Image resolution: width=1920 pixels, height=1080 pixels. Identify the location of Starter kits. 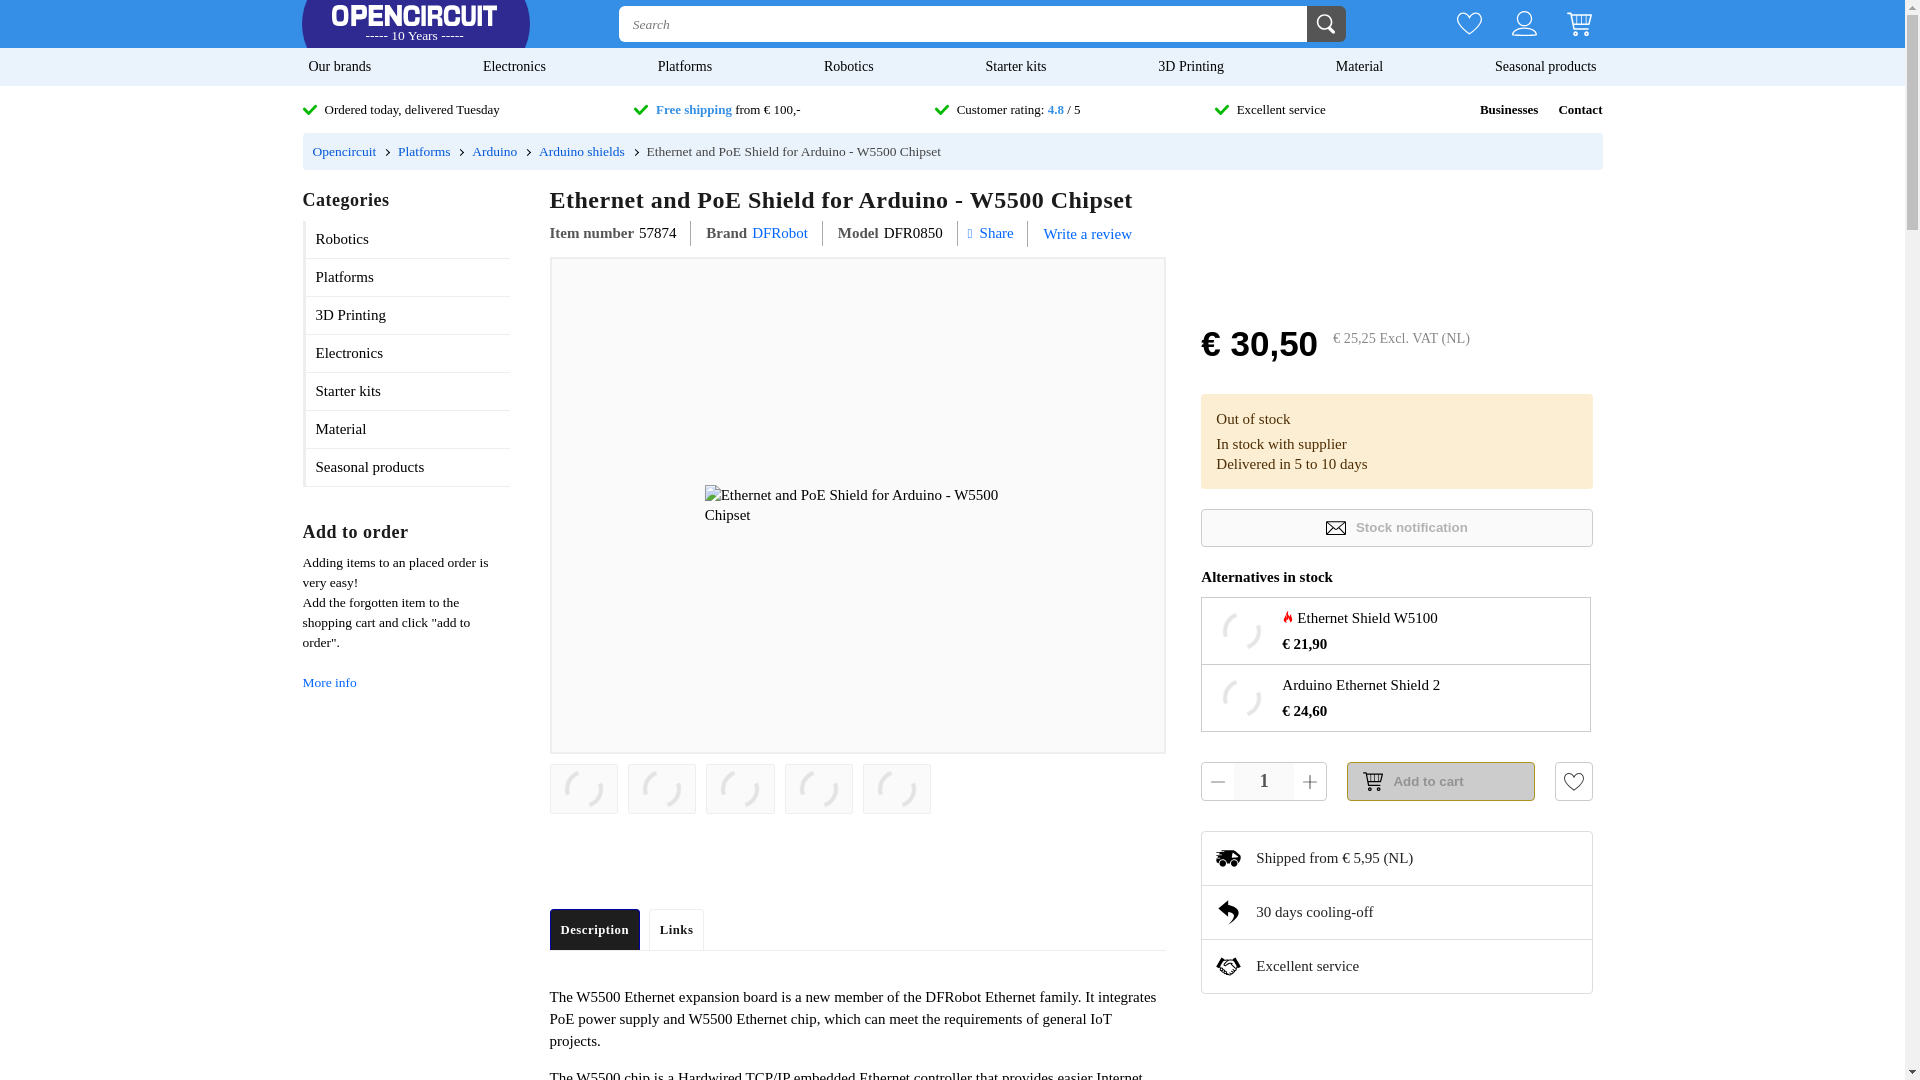
(1016, 66).